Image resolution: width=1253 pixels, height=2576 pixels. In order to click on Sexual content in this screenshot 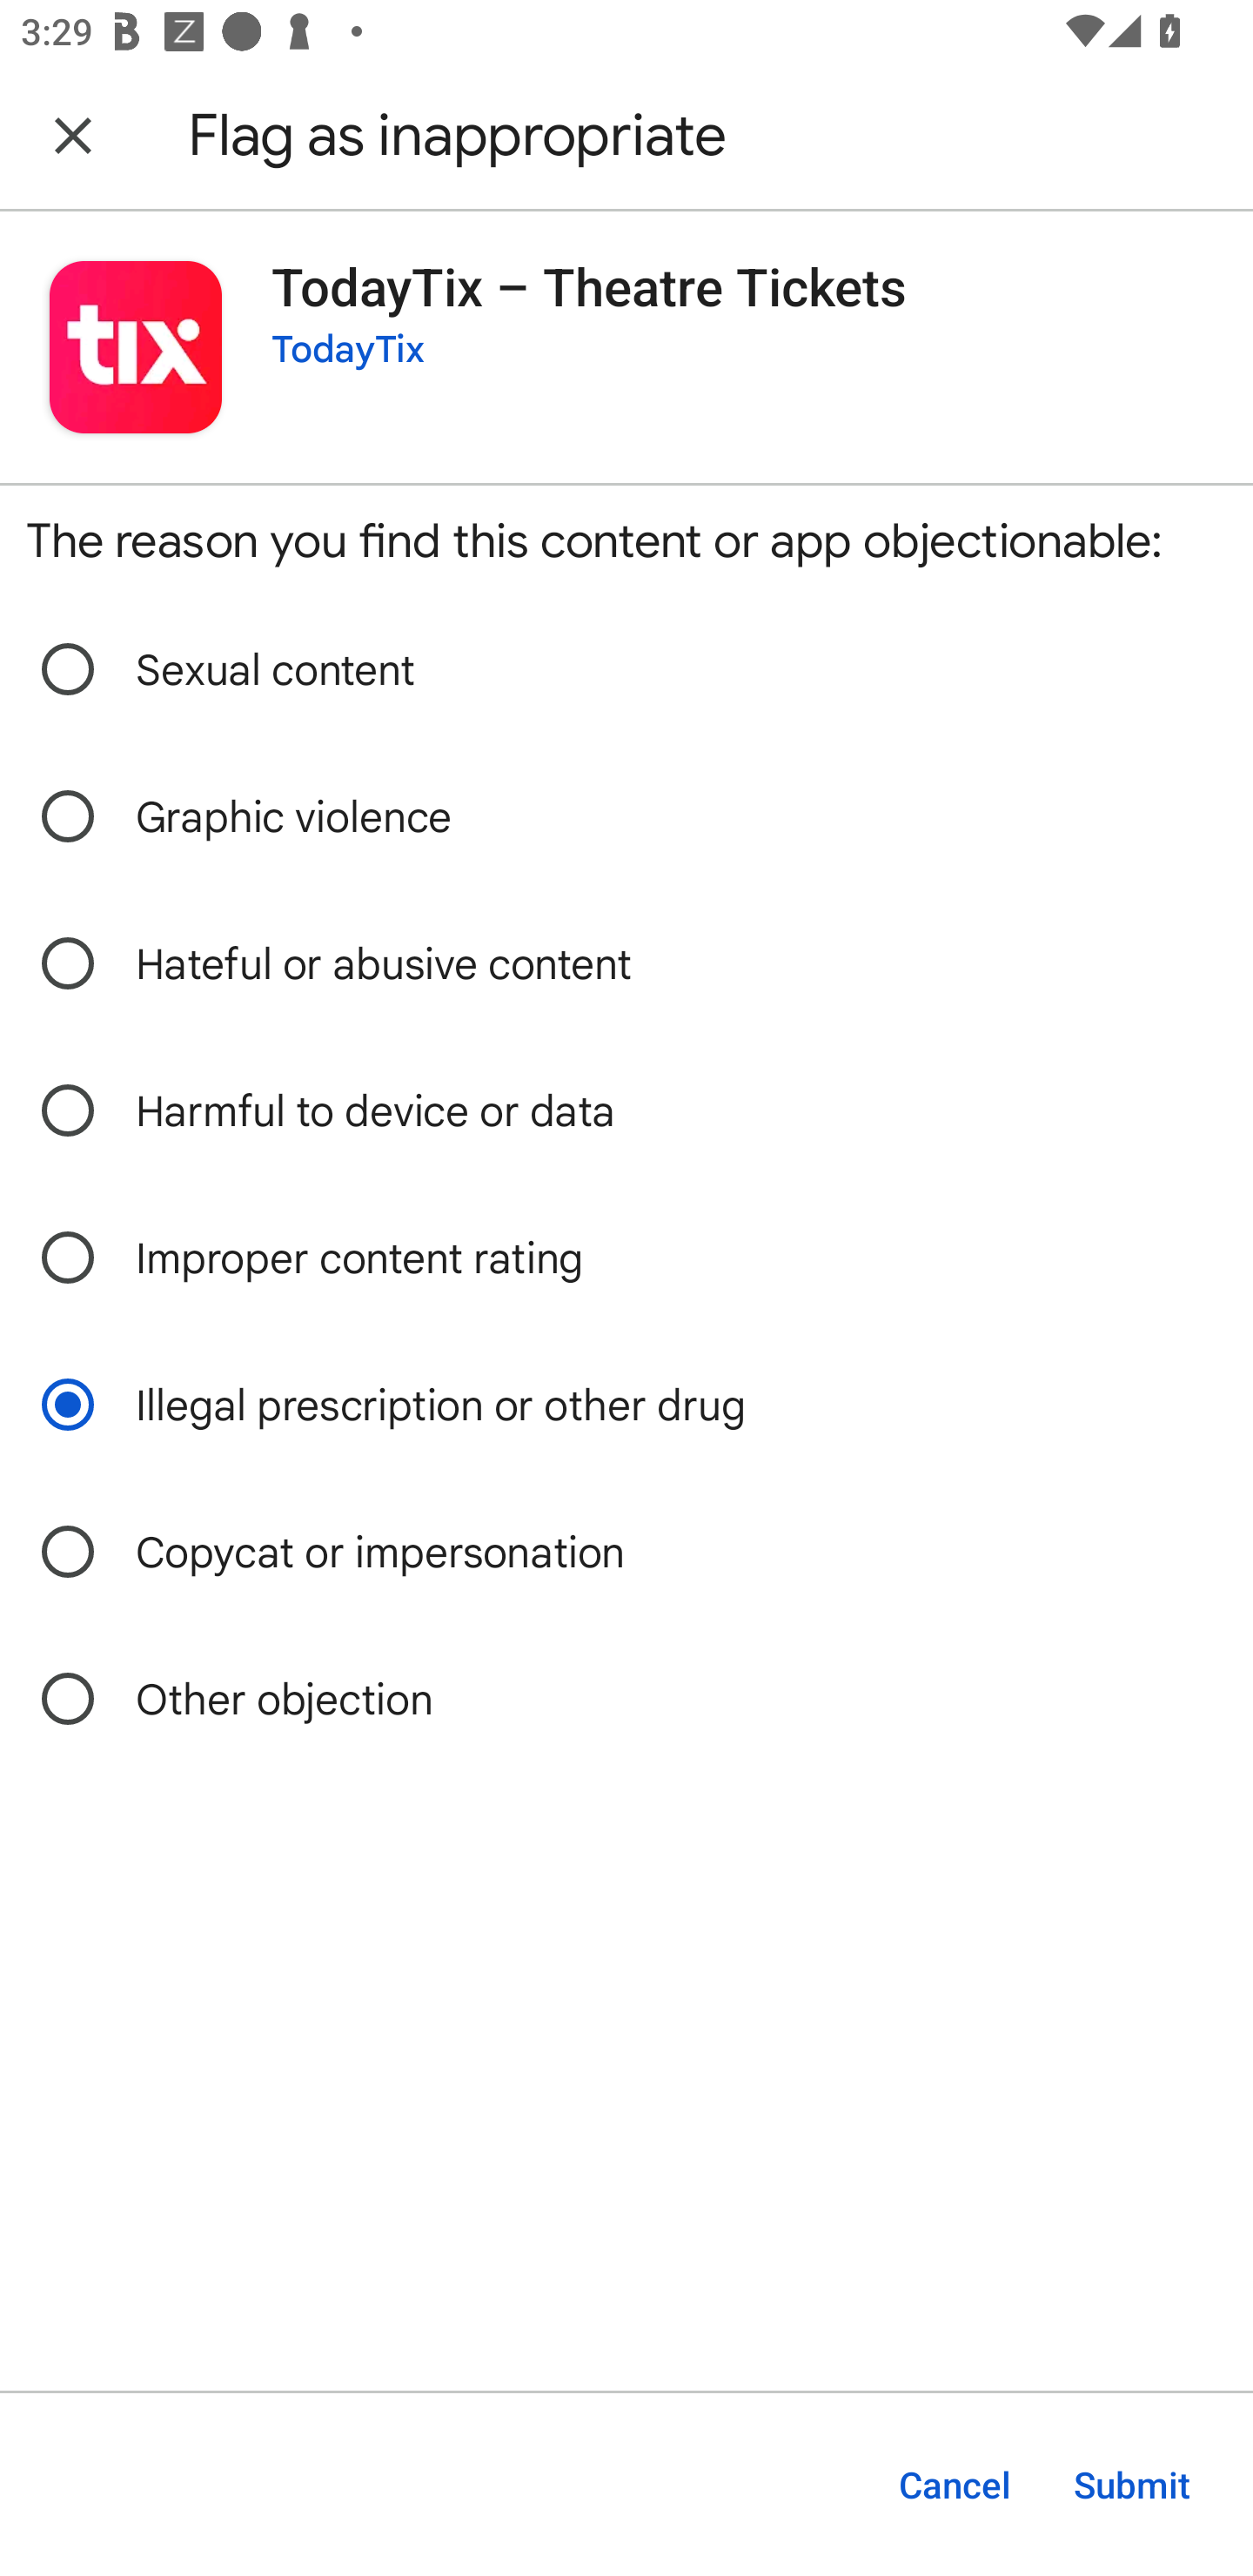, I will do `click(626, 669)`.